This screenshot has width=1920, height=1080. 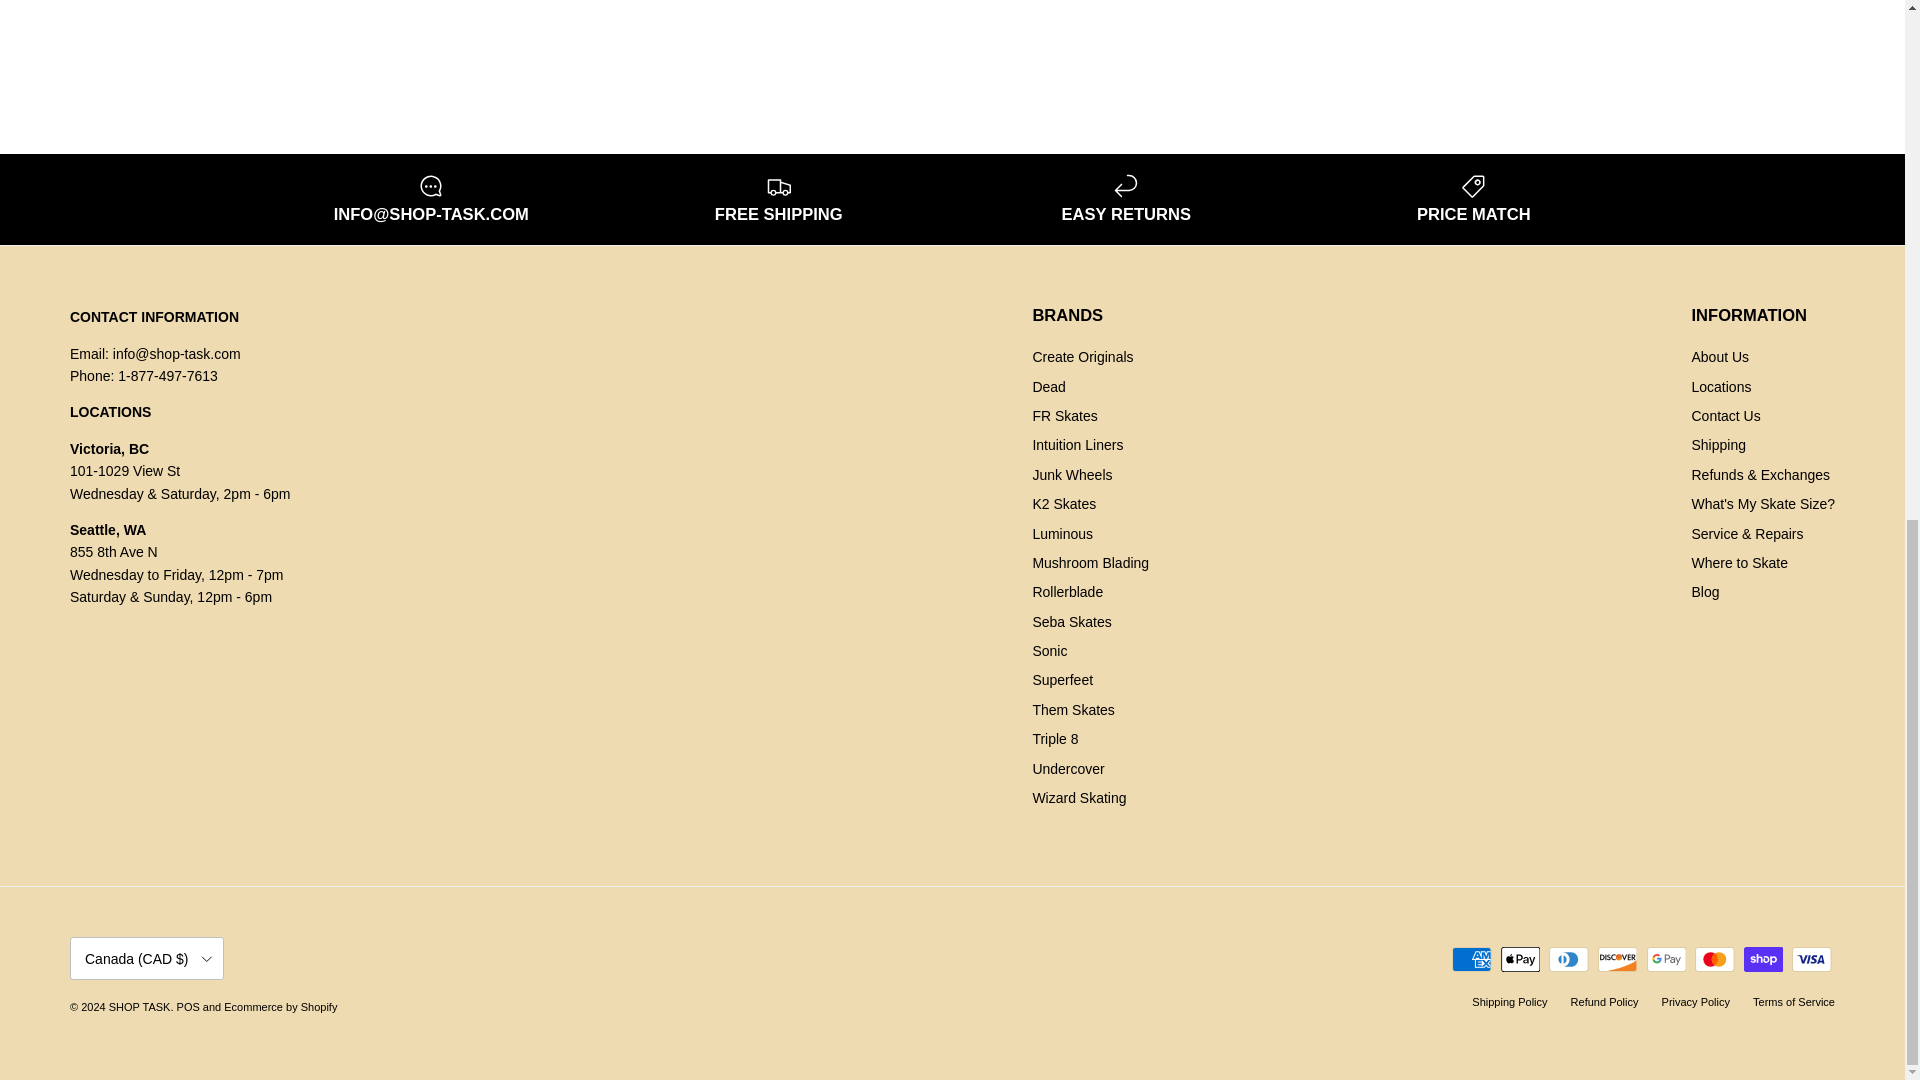 I want to click on Google Pay, so click(x=1665, y=960).